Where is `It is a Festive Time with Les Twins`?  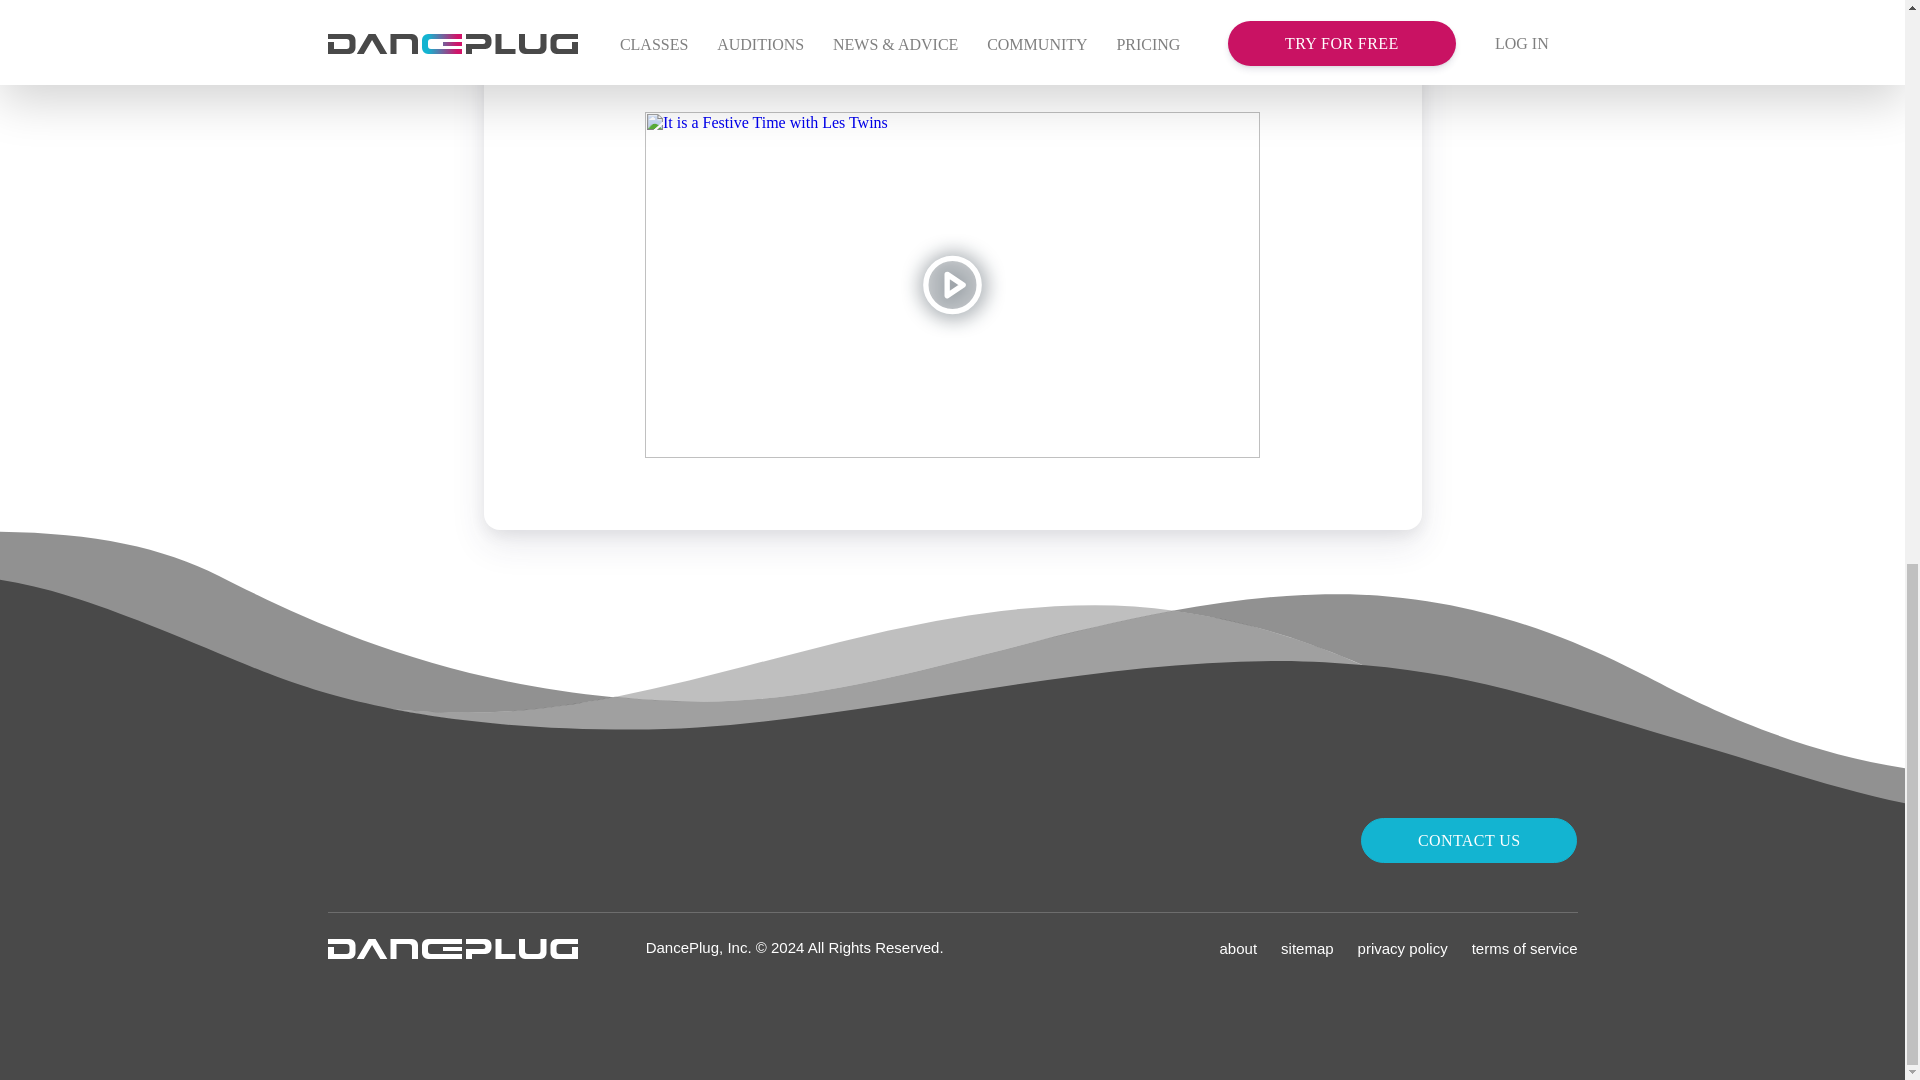
It is a Festive Time with Les Twins is located at coordinates (952, 284).